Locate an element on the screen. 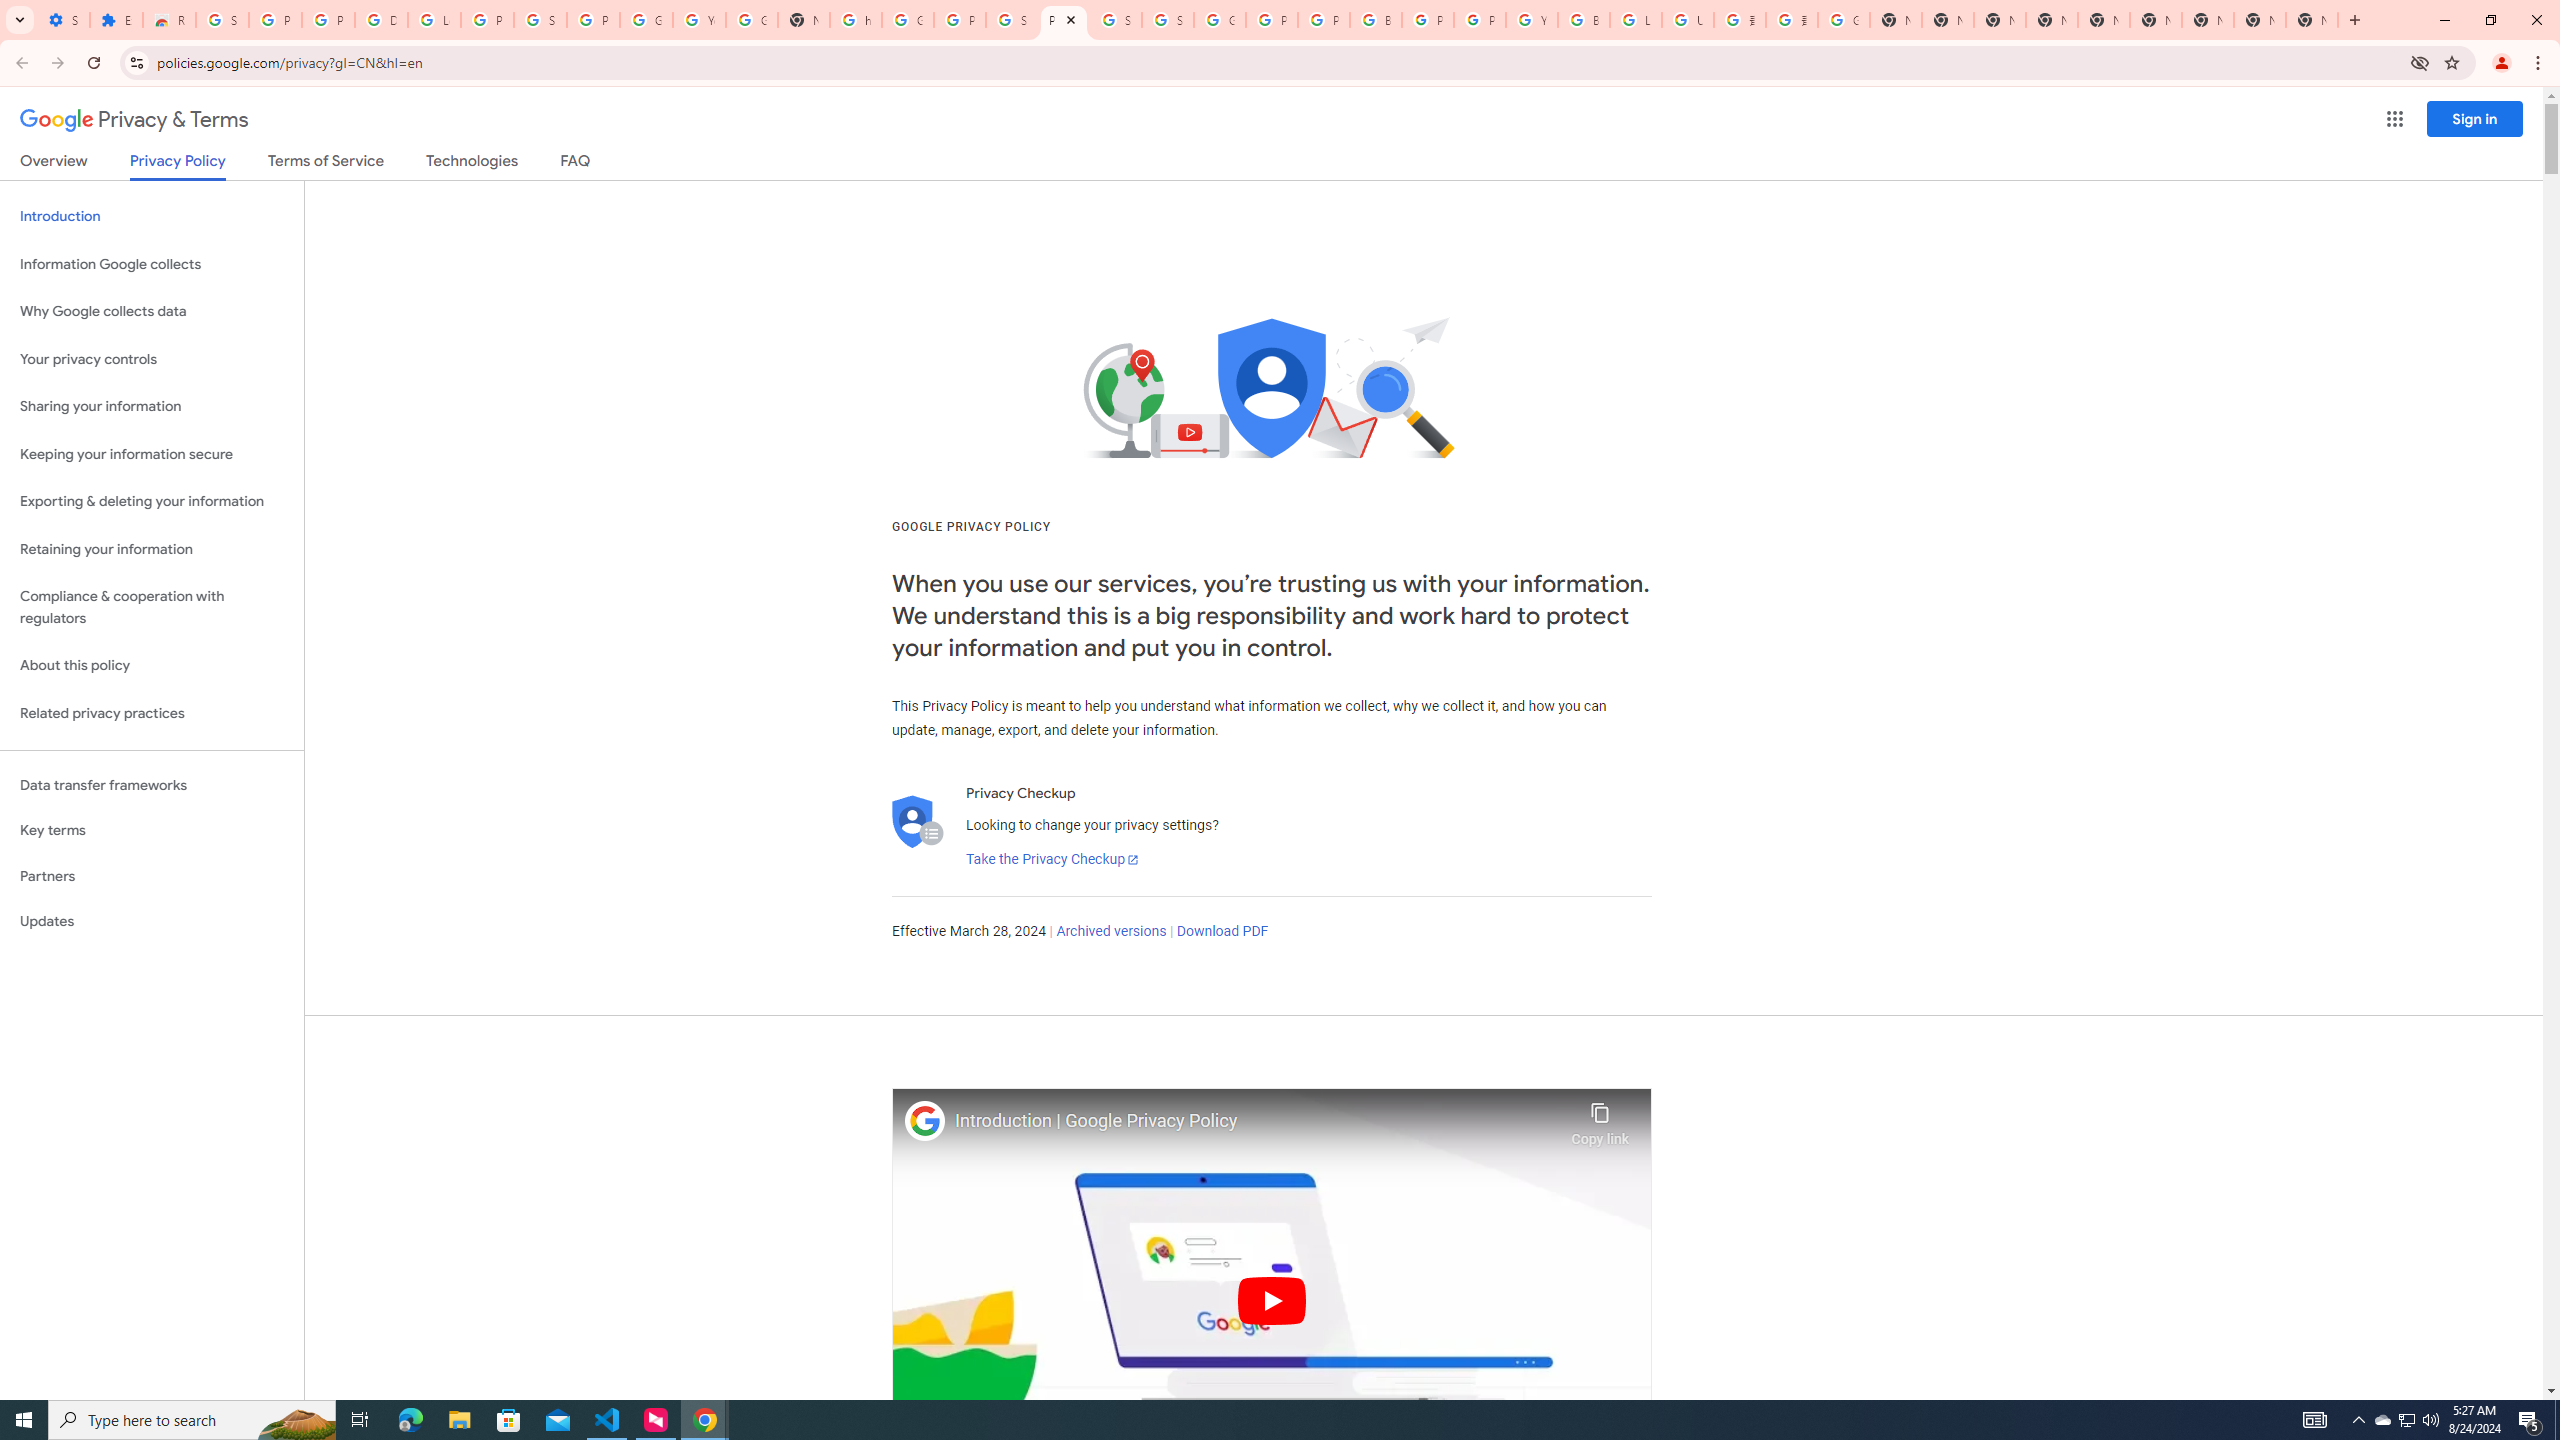 Image resolution: width=2560 pixels, height=1440 pixels. Related privacy practices is located at coordinates (152, 713).